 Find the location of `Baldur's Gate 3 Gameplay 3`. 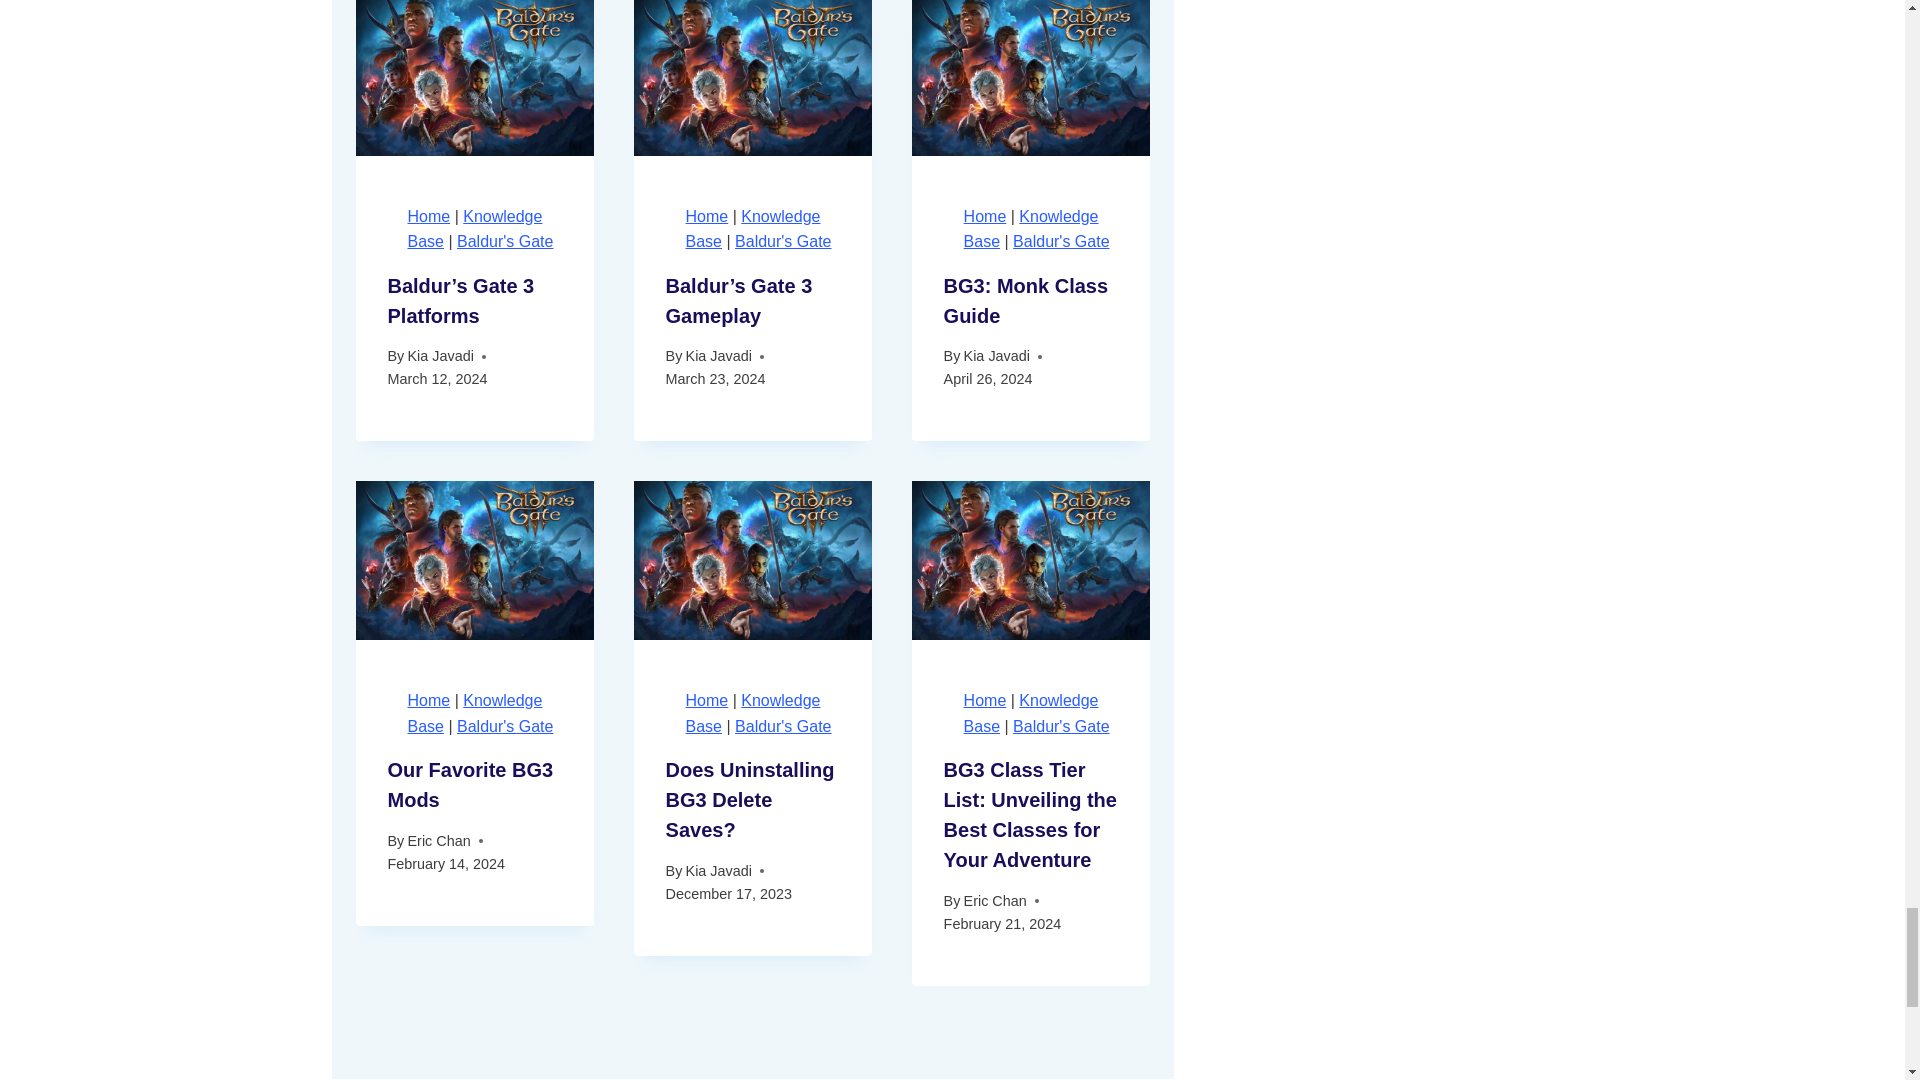

Baldur's Gate 3 Gameplay 3 is located at coordinates (752, 78).